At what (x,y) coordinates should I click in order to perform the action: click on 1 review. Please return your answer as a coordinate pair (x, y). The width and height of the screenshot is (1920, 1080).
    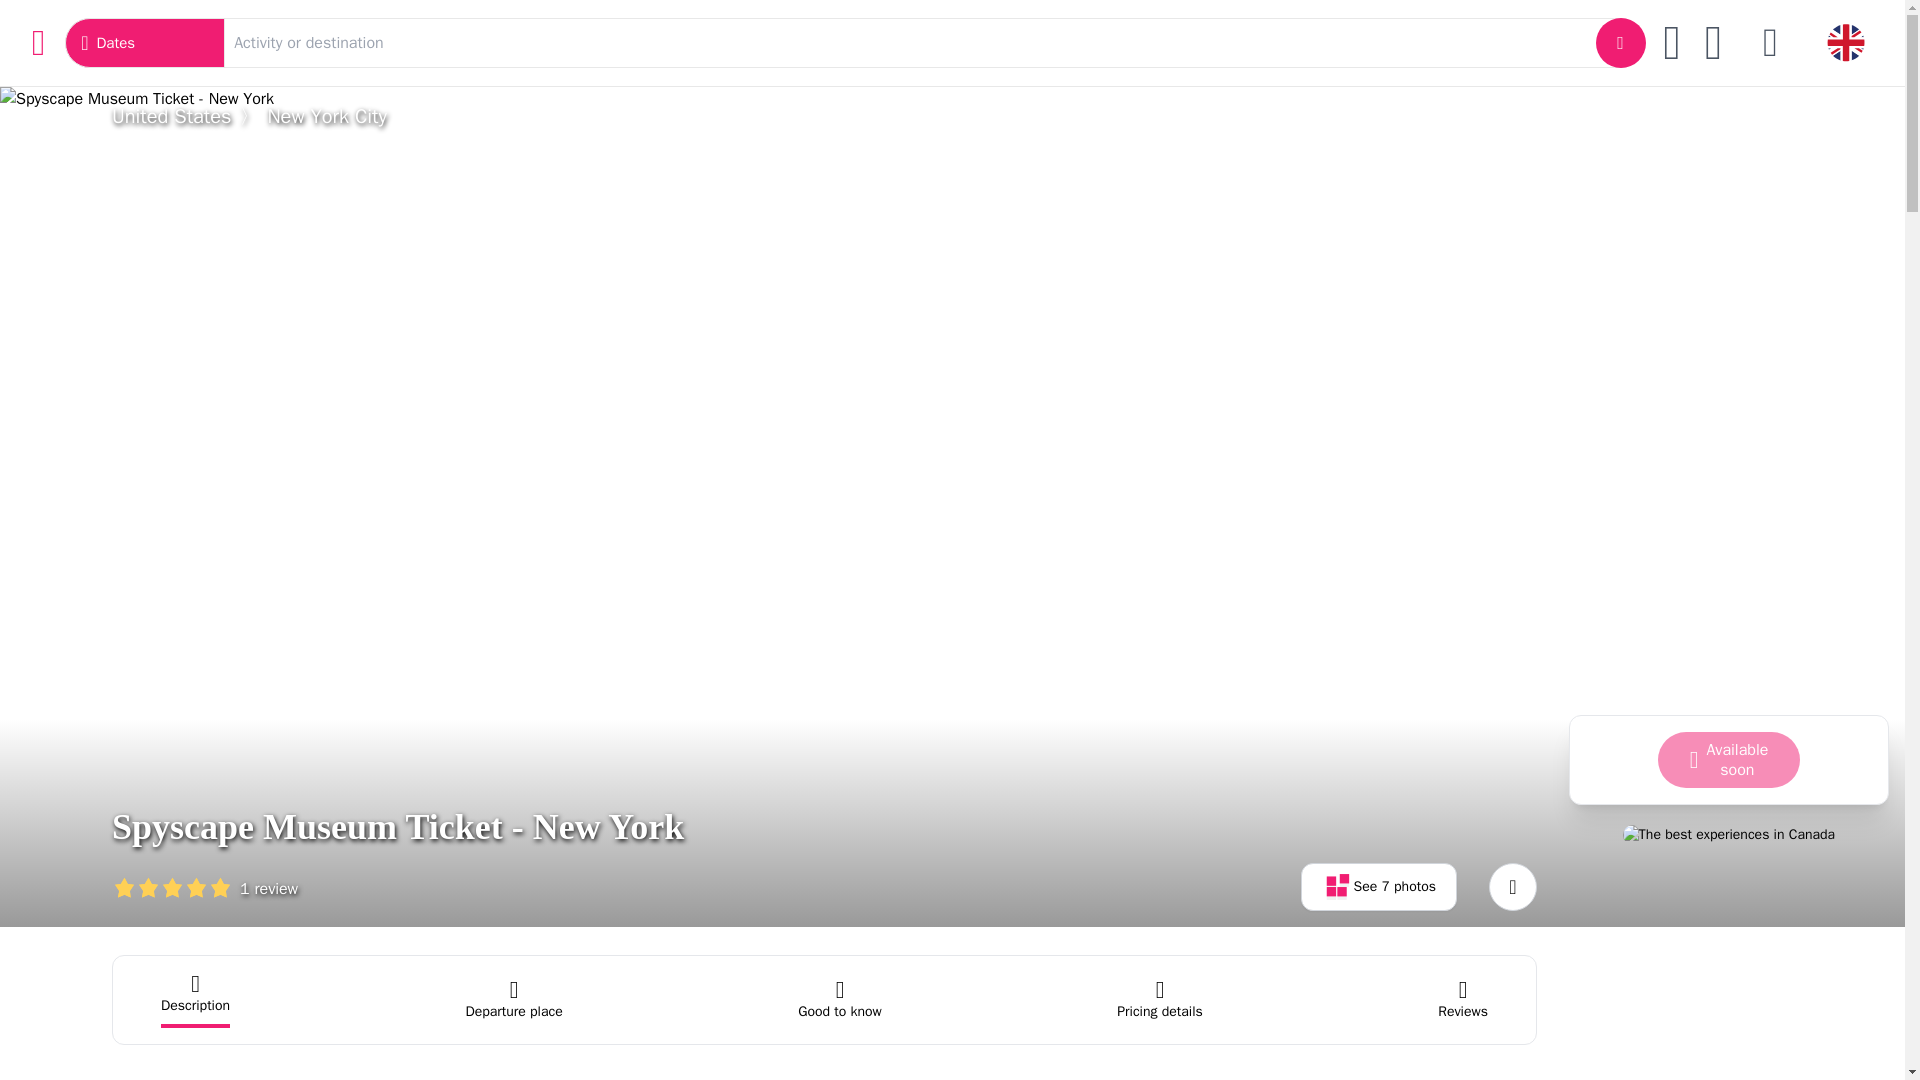
    Looking at the image, I should click on (204, 886).